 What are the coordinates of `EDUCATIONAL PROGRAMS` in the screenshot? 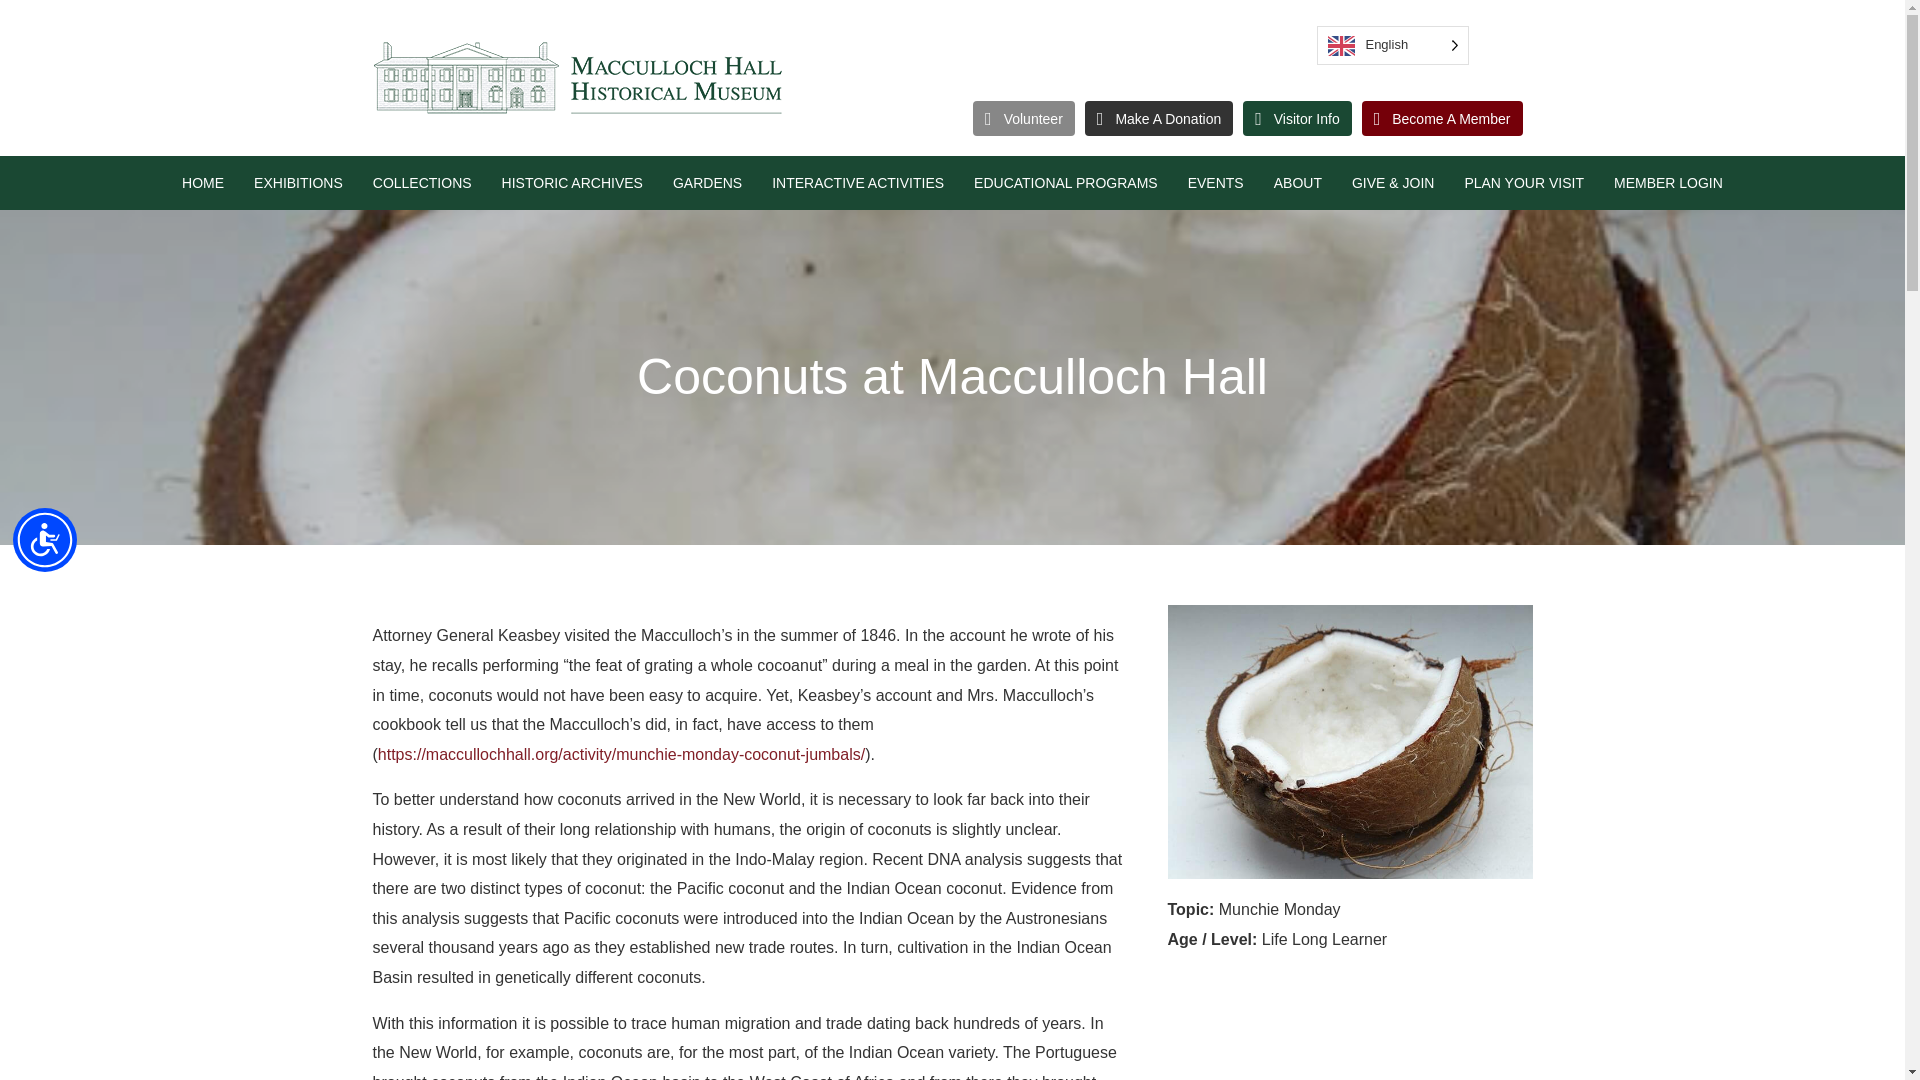 It's located at (1065, 182).